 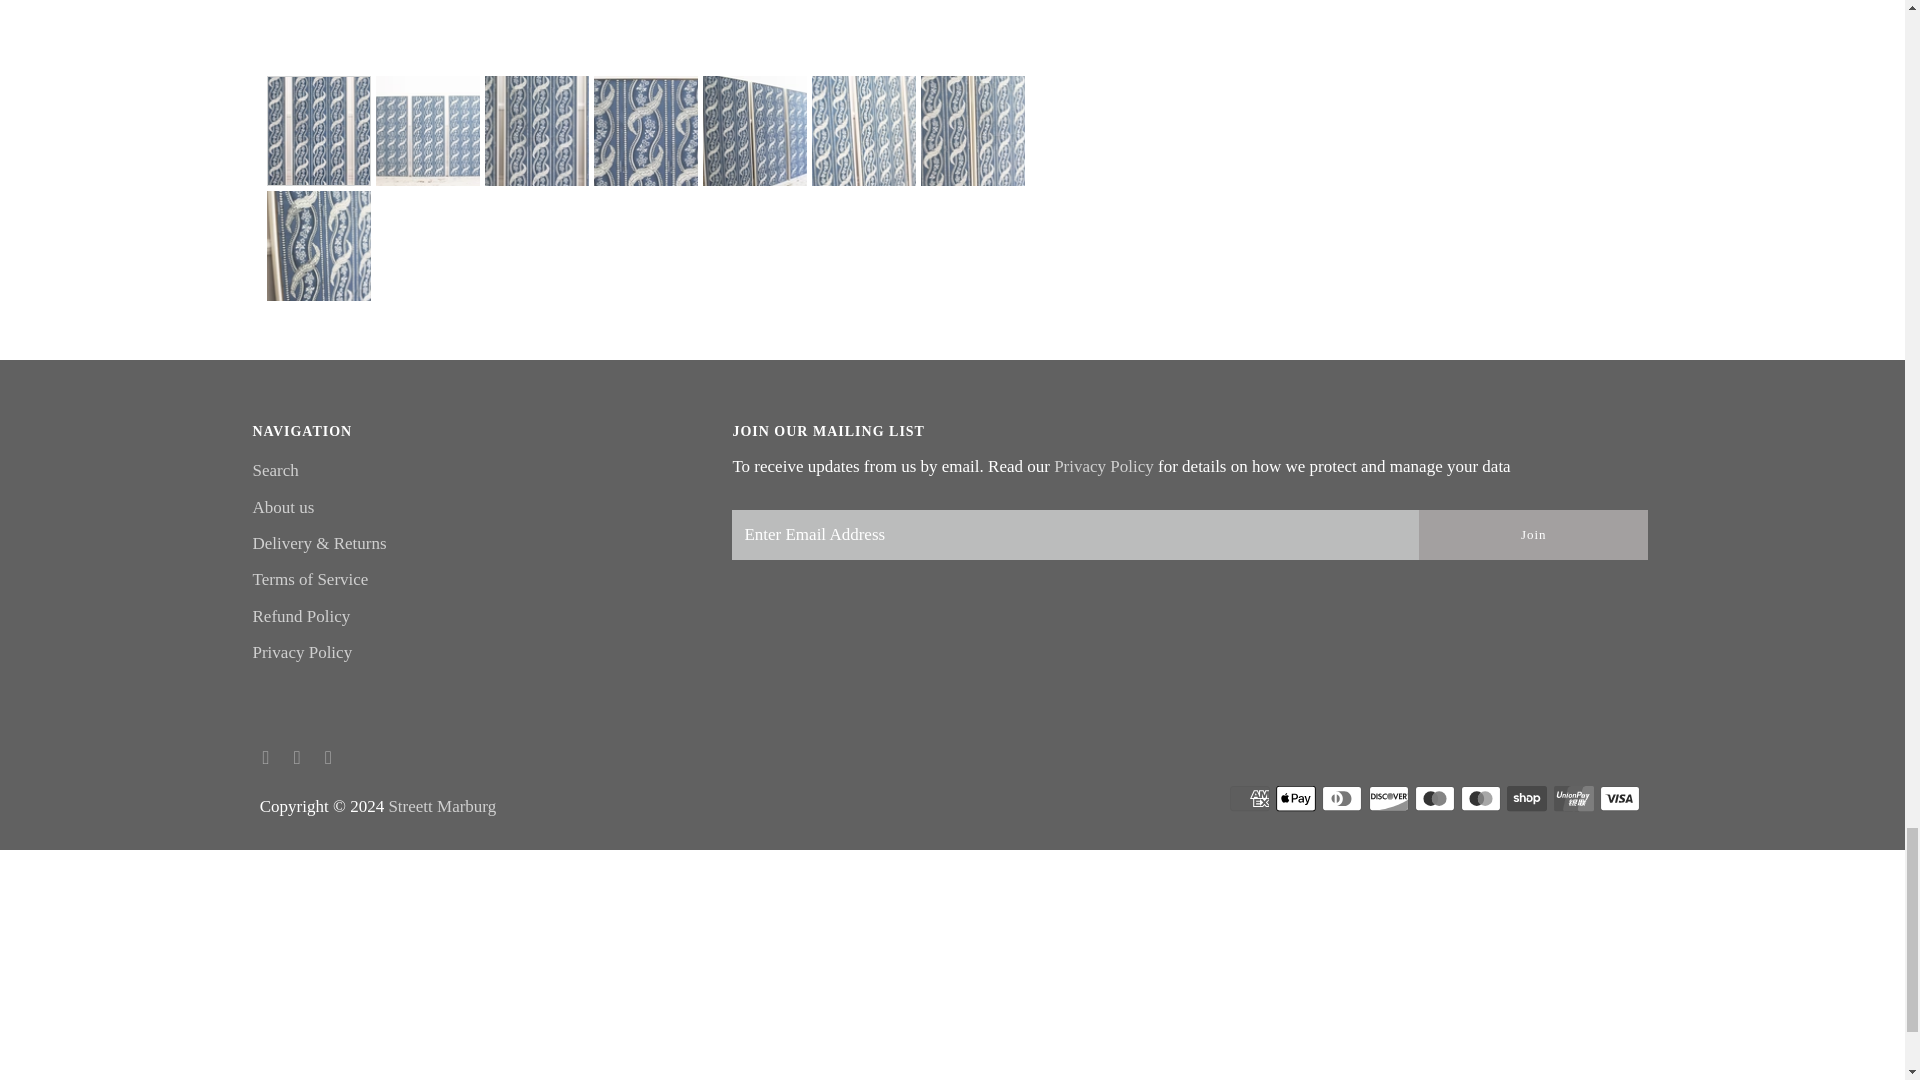 I want to click on Apple Pay, so click(x=1296, y=798).